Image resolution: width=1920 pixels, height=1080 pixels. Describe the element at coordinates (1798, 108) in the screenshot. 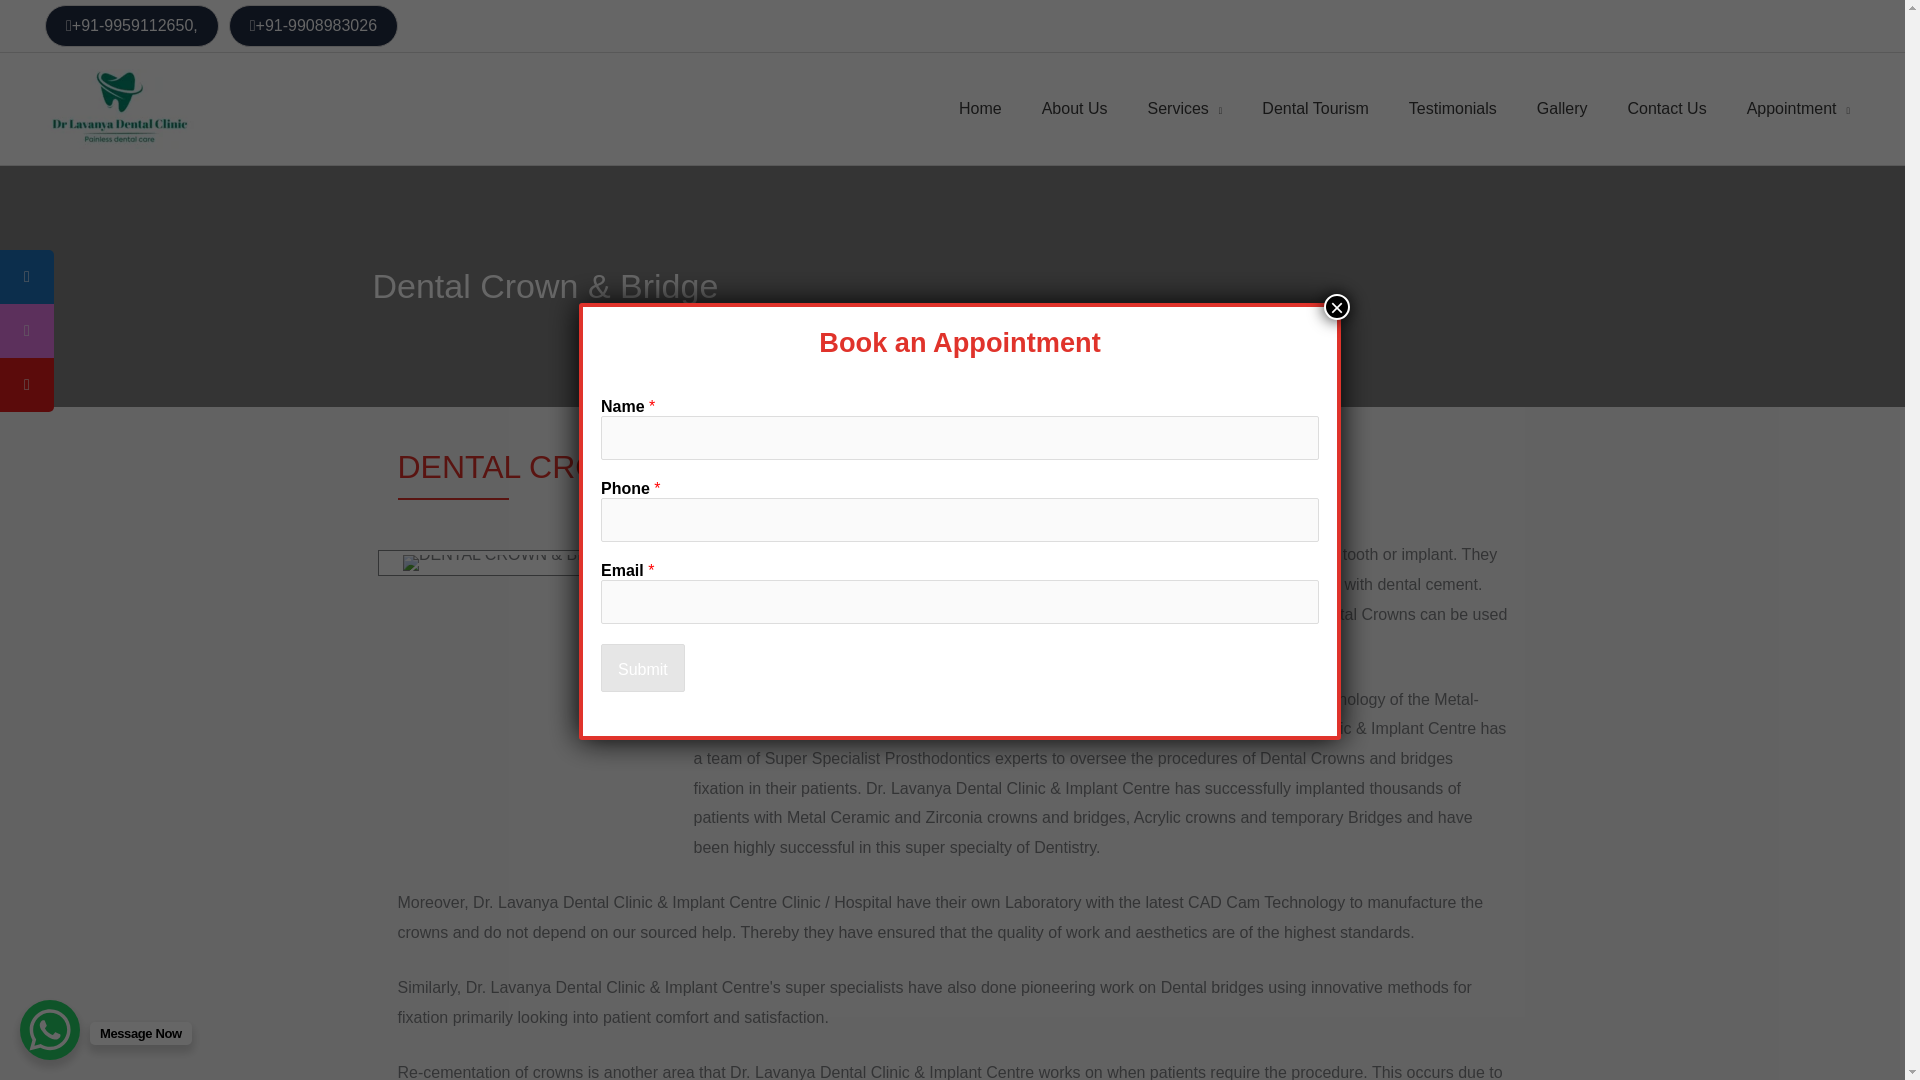

I see `Appointment` at that location.